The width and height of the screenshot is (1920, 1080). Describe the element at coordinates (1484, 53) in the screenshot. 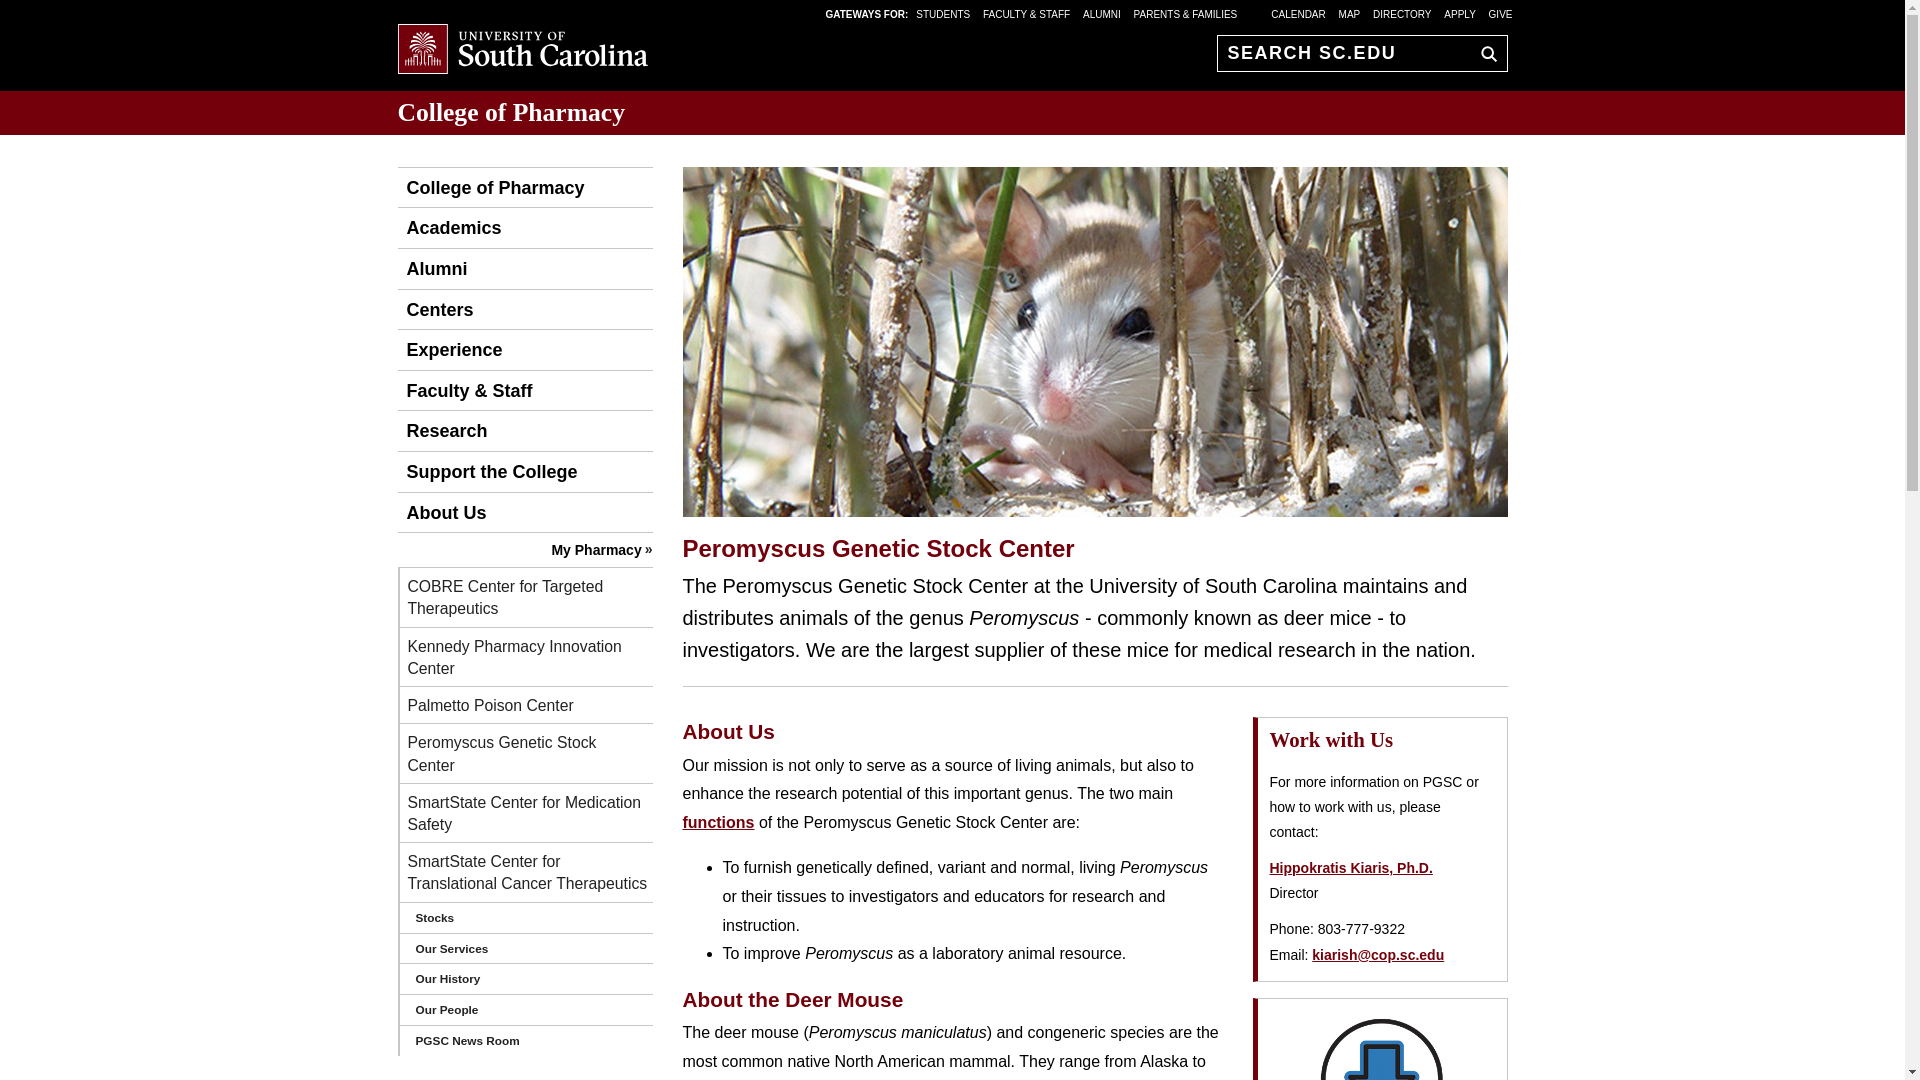

I see `sc.edu Search` at that location.